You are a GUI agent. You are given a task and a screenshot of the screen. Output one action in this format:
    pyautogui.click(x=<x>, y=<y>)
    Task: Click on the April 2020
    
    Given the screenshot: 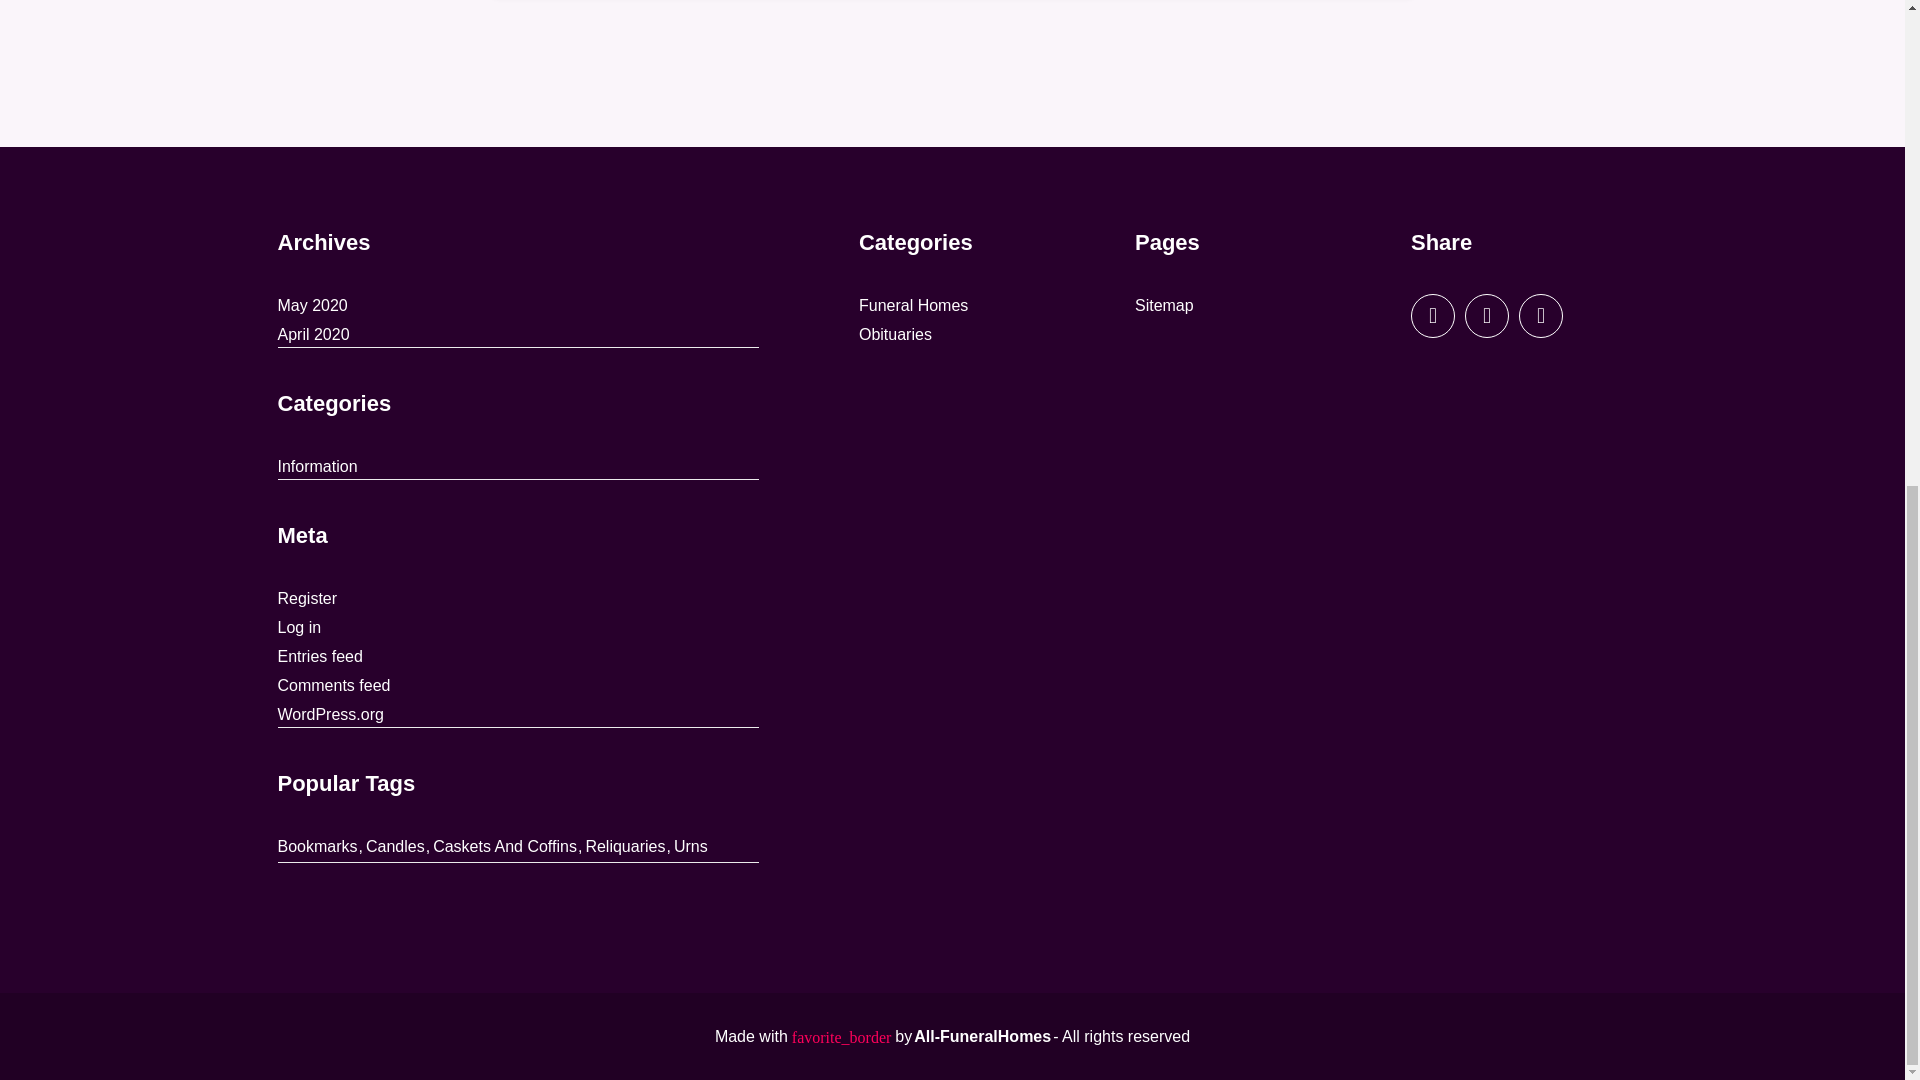 What is the action you would take?
    pyautogui.click(x=314, y=334)
    